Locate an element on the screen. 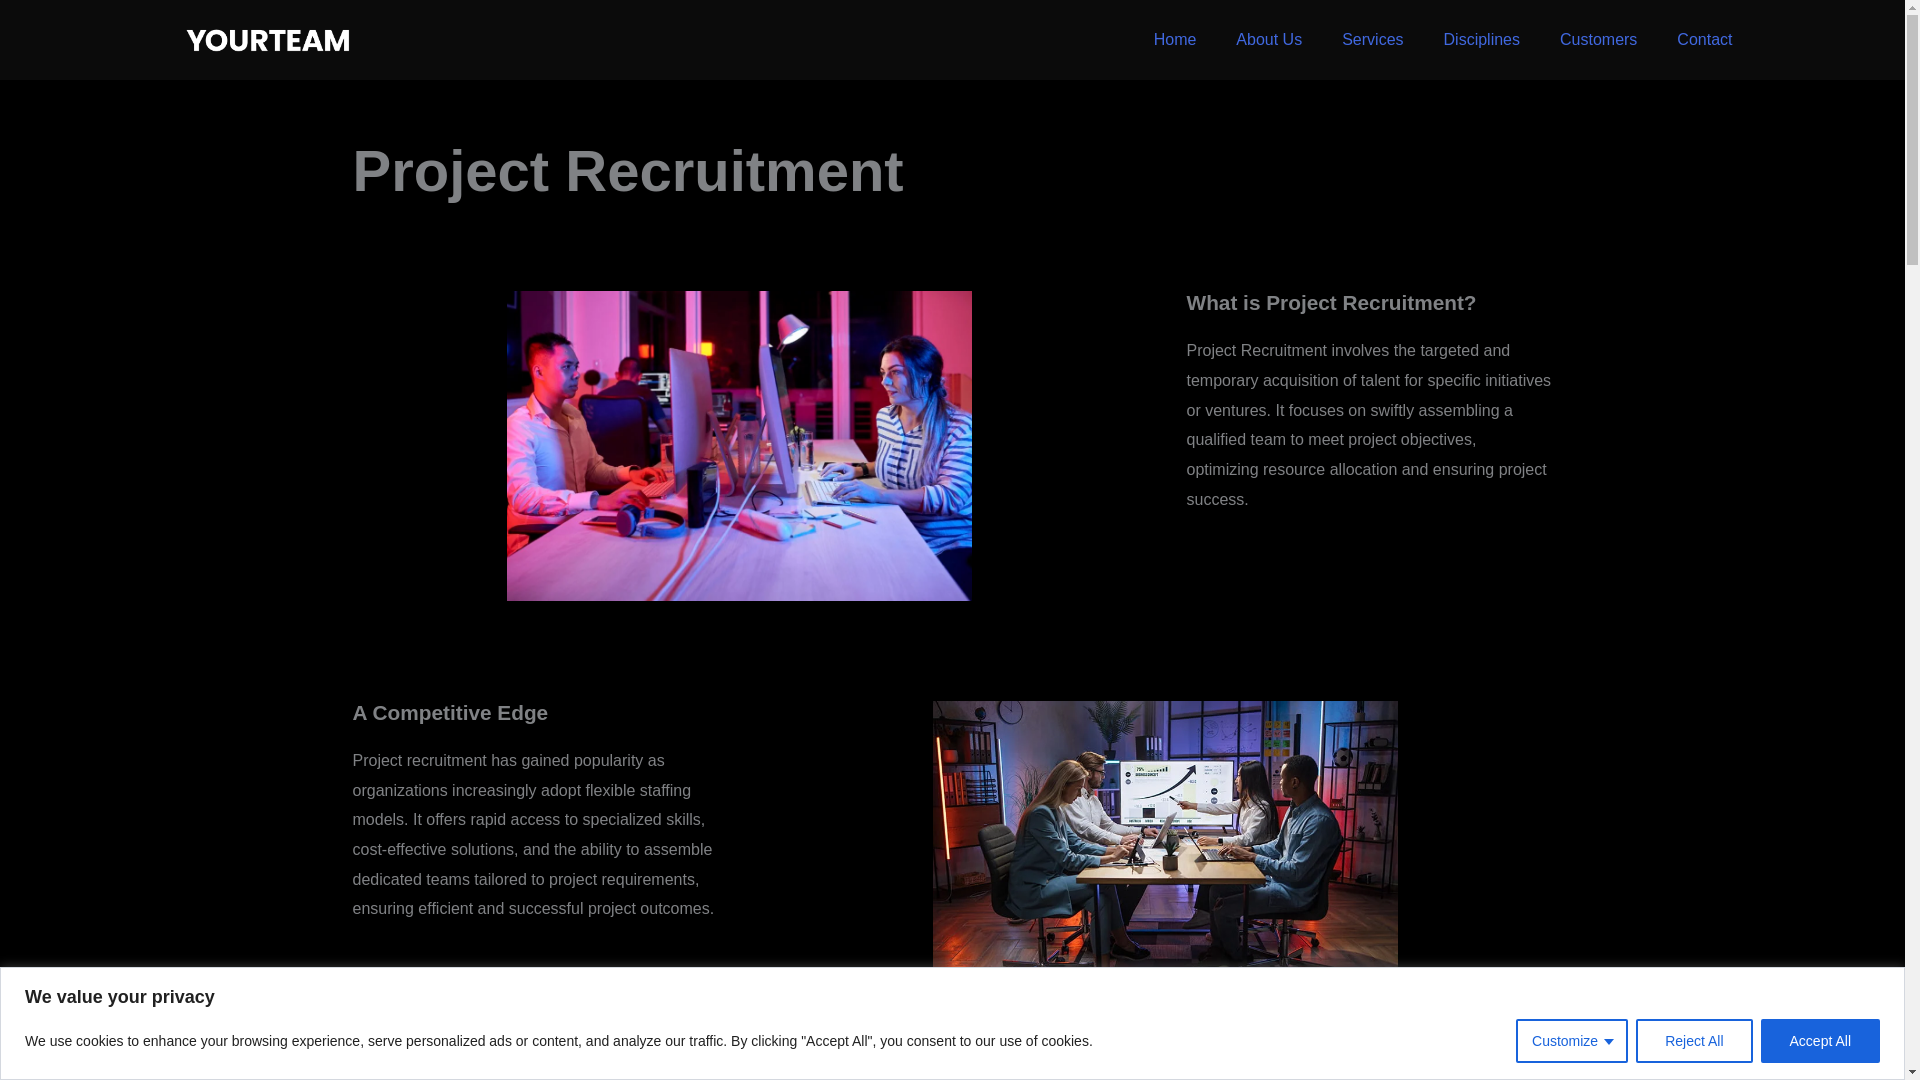 This screenshot has height=1080, width=1920. Disciplines is located at coordinates (1482, 40).